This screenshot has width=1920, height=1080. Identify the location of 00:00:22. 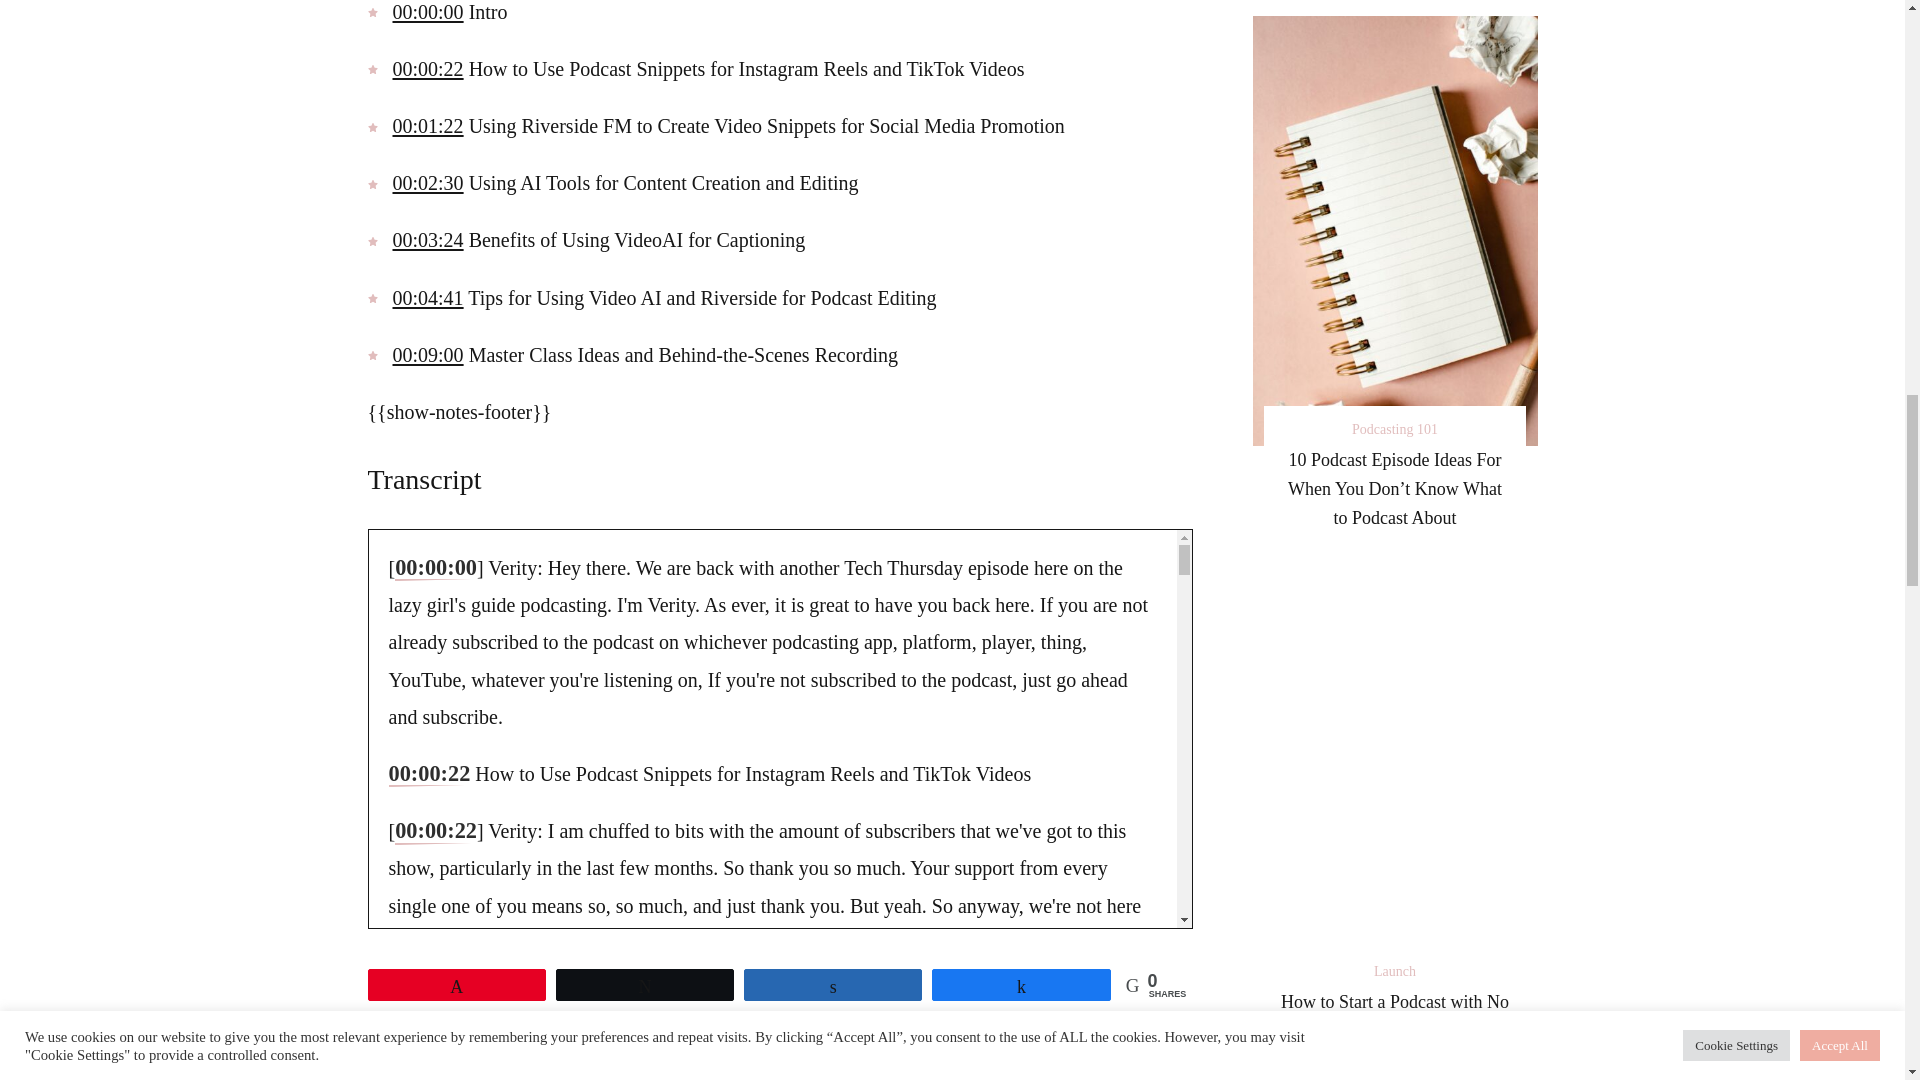
(426, 68).